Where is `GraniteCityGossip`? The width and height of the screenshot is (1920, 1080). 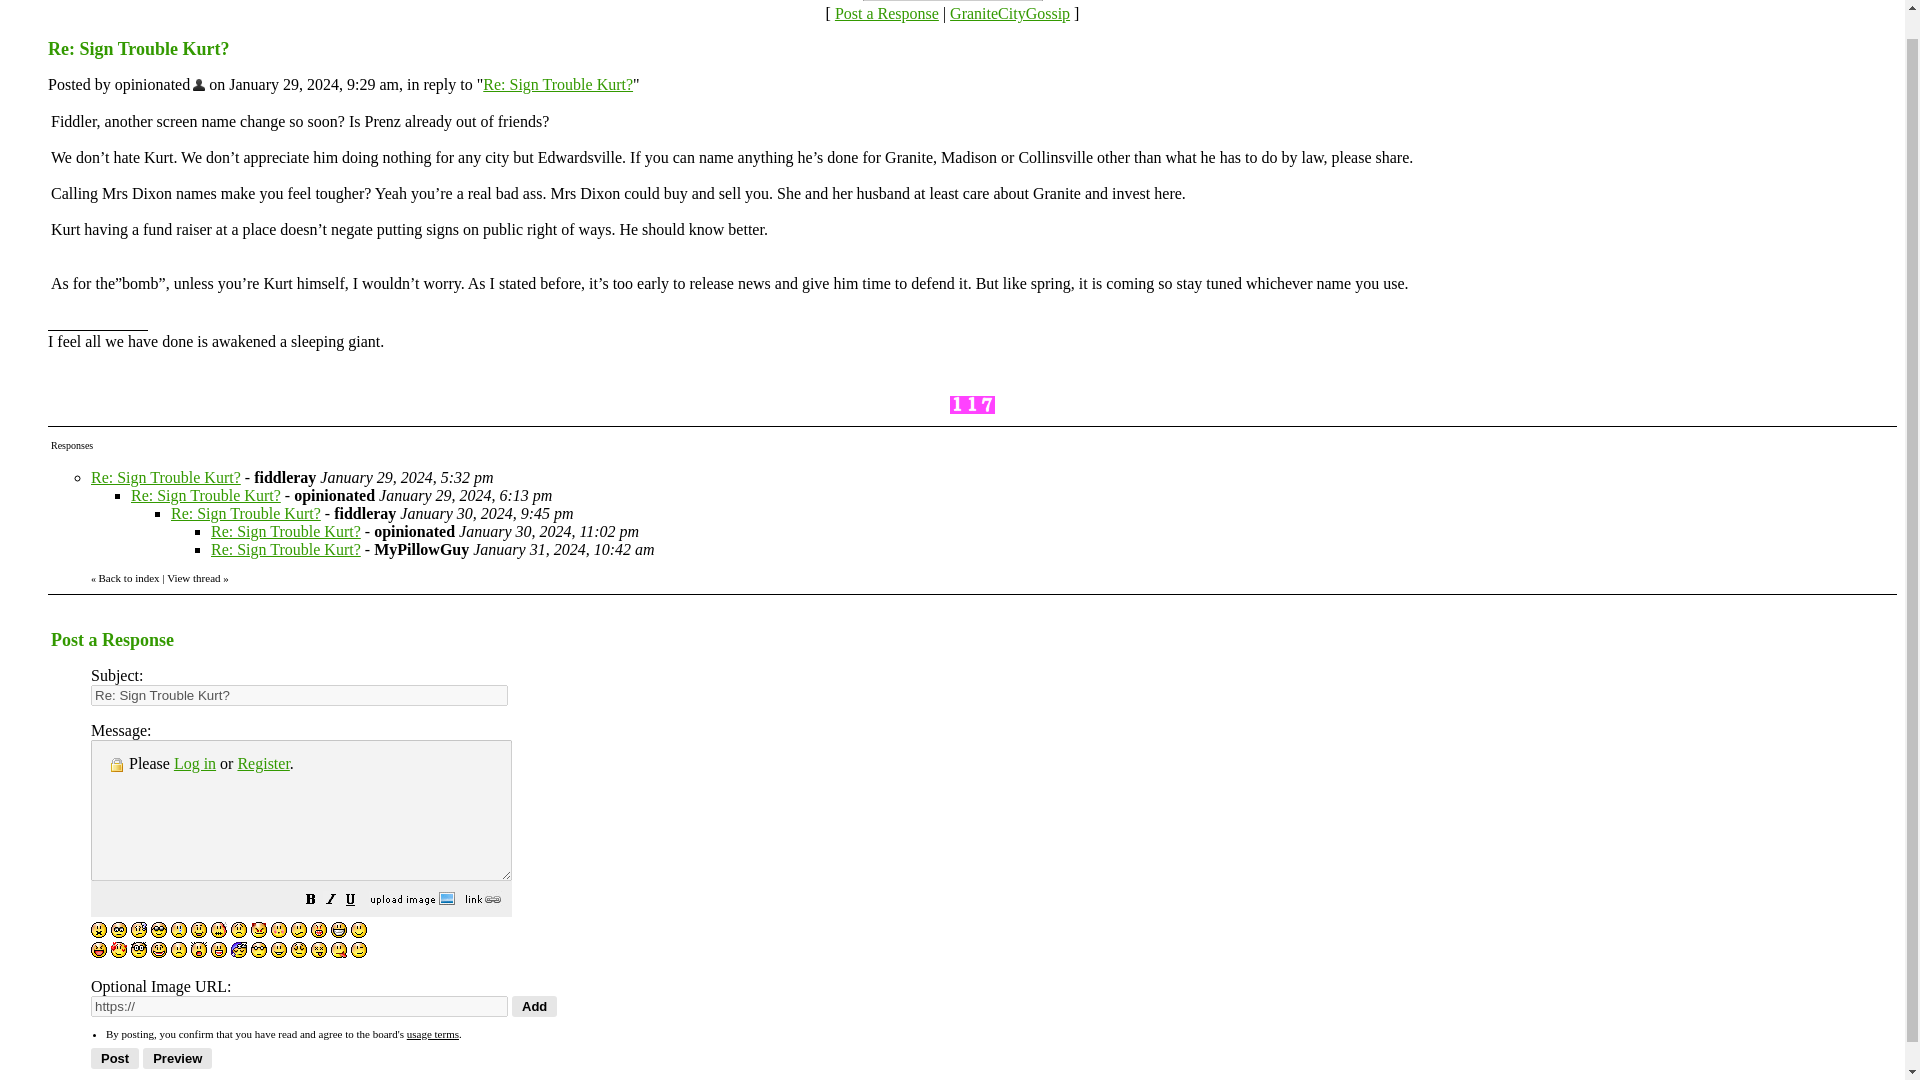
GraniteCityGossip is located at coordinates (1010, 13).